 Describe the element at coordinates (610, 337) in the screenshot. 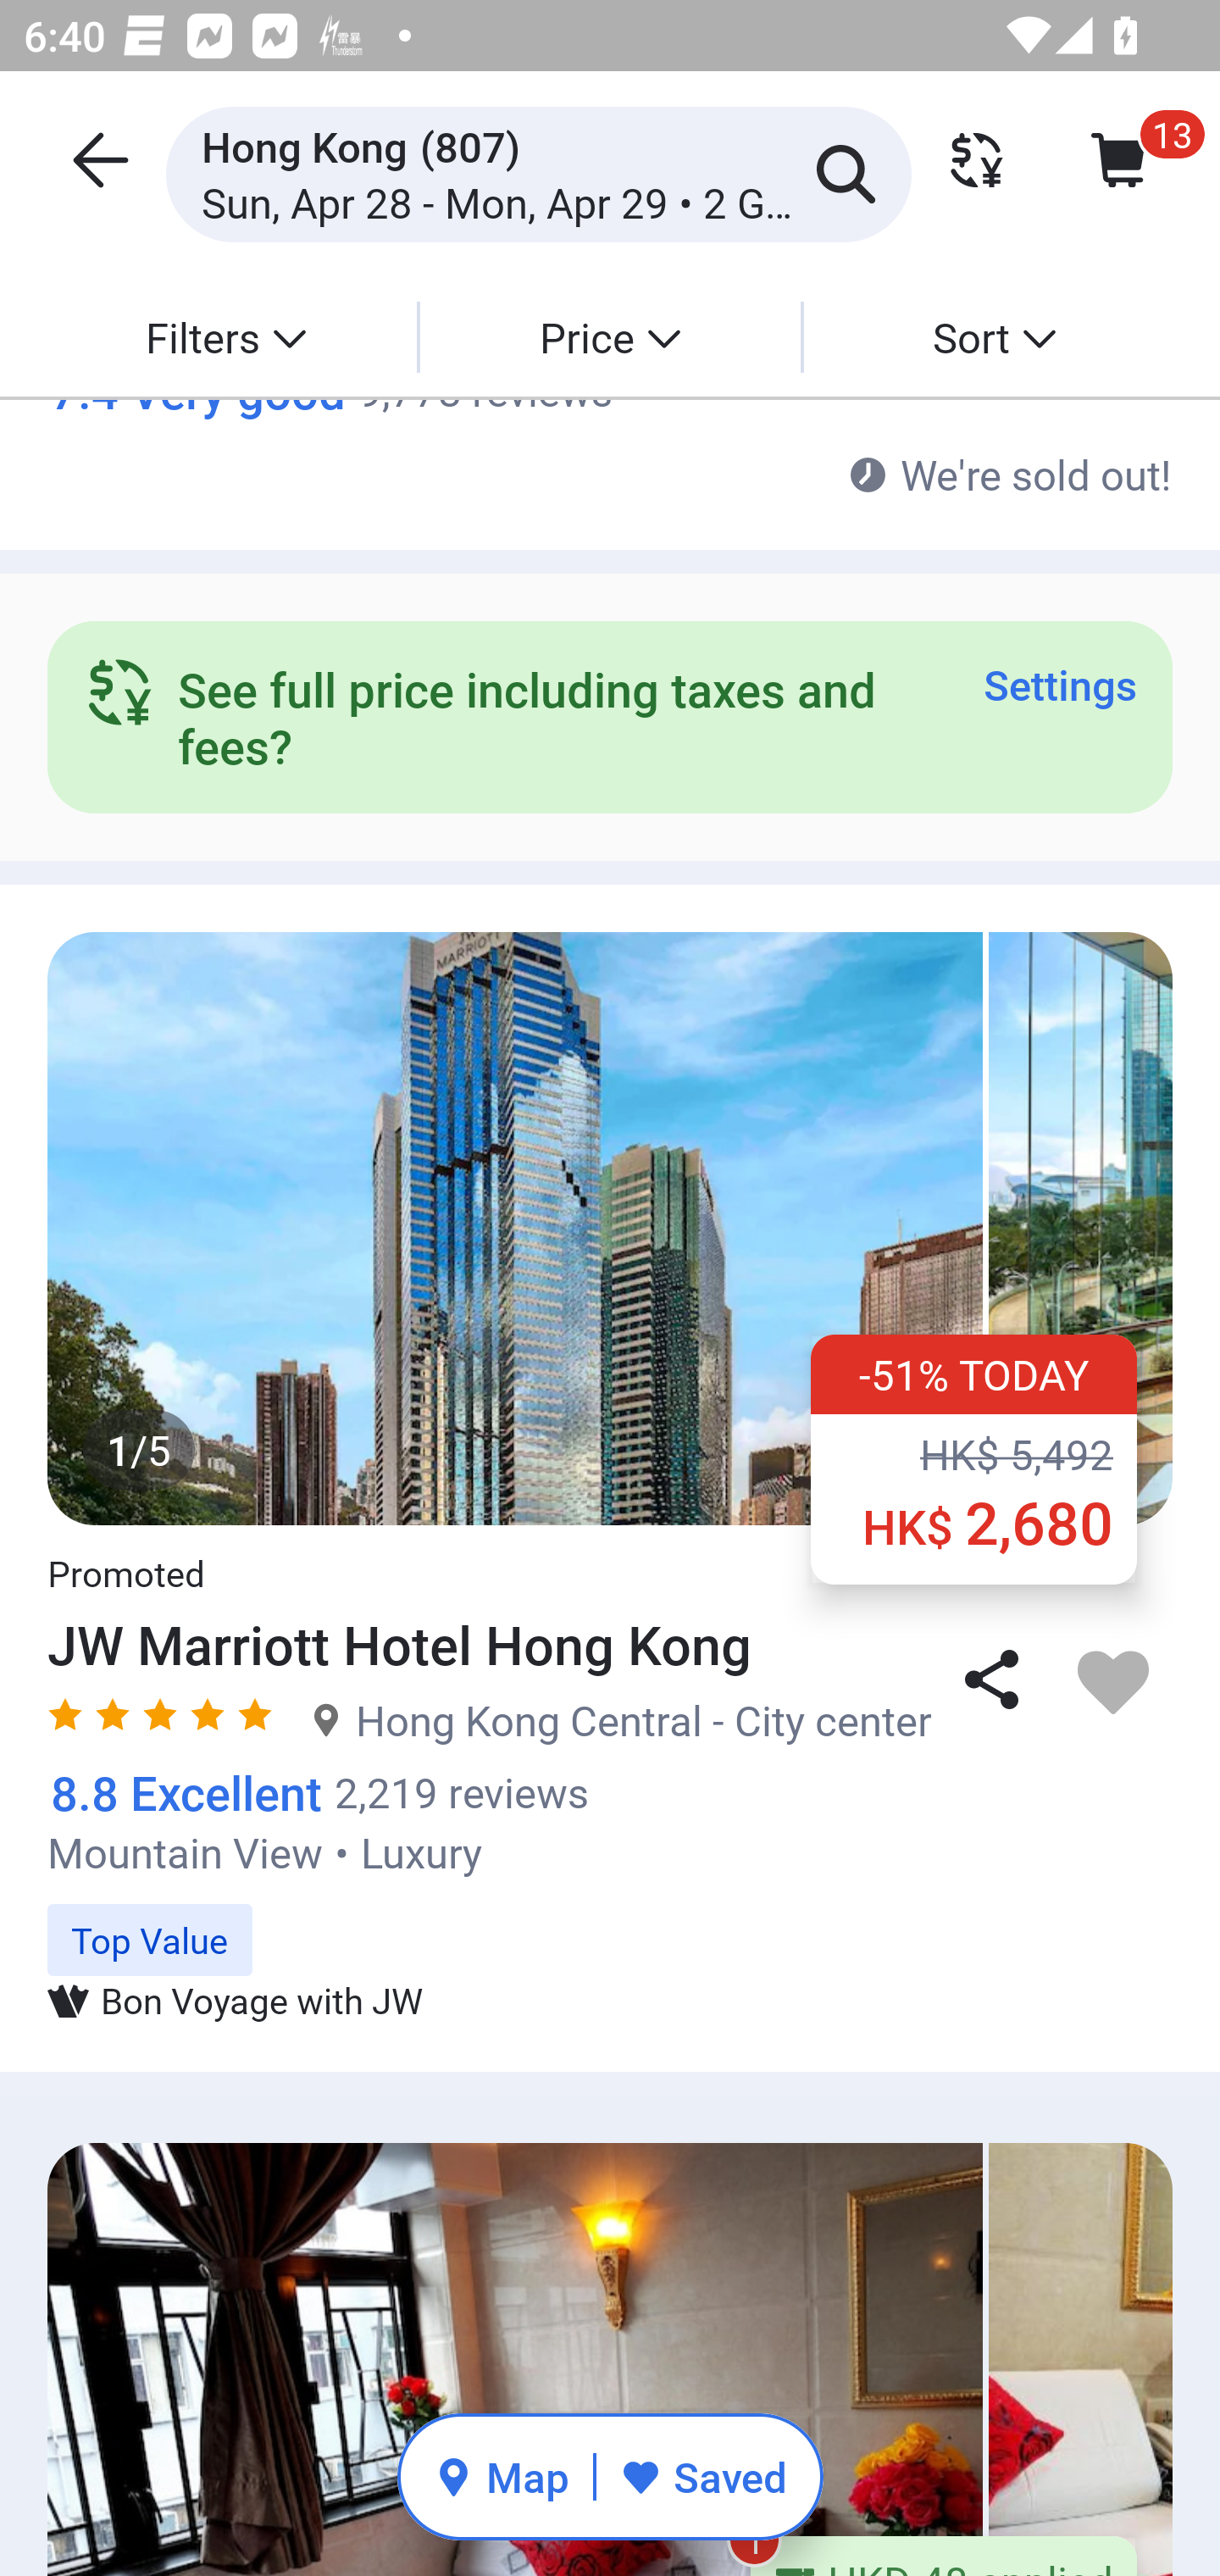

I see `Price` at that location.